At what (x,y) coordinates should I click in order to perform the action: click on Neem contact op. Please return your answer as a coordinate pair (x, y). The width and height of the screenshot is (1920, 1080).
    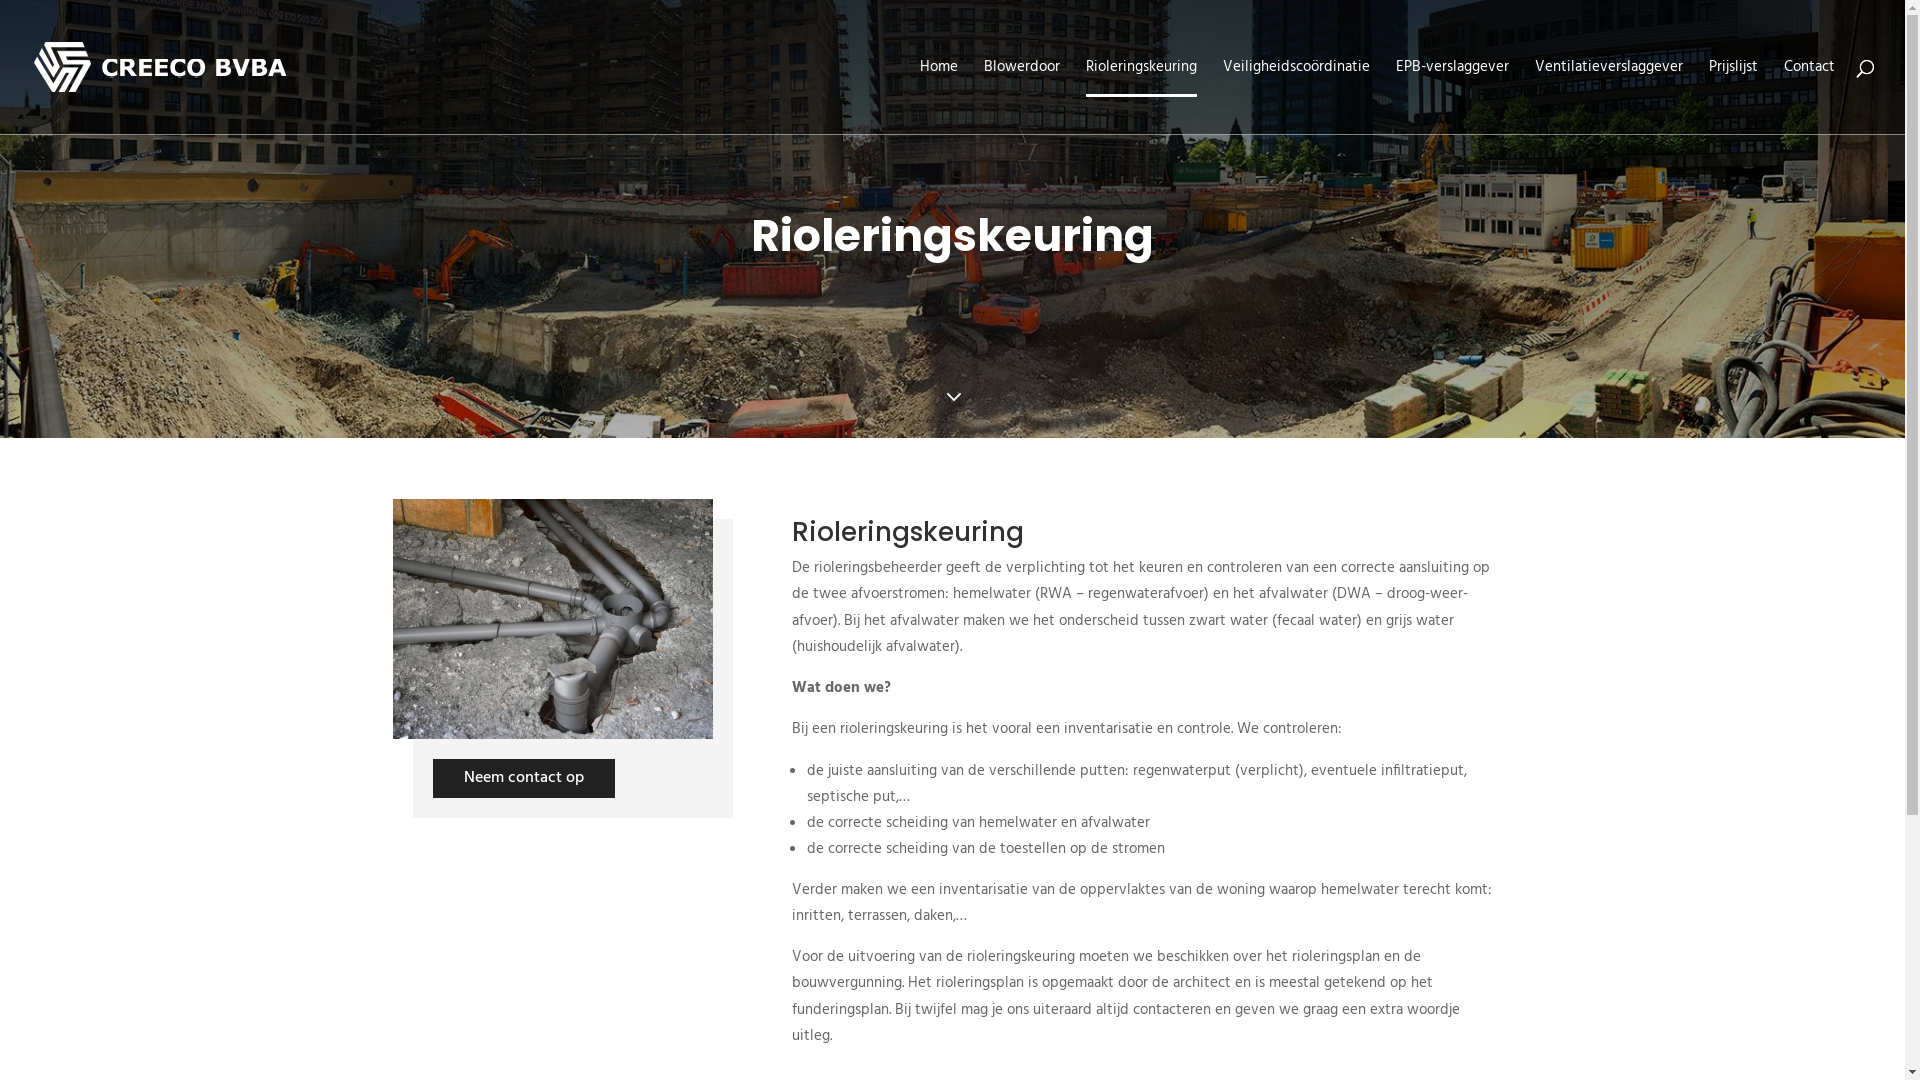
    Looking at the image, I should click on (523, 778).